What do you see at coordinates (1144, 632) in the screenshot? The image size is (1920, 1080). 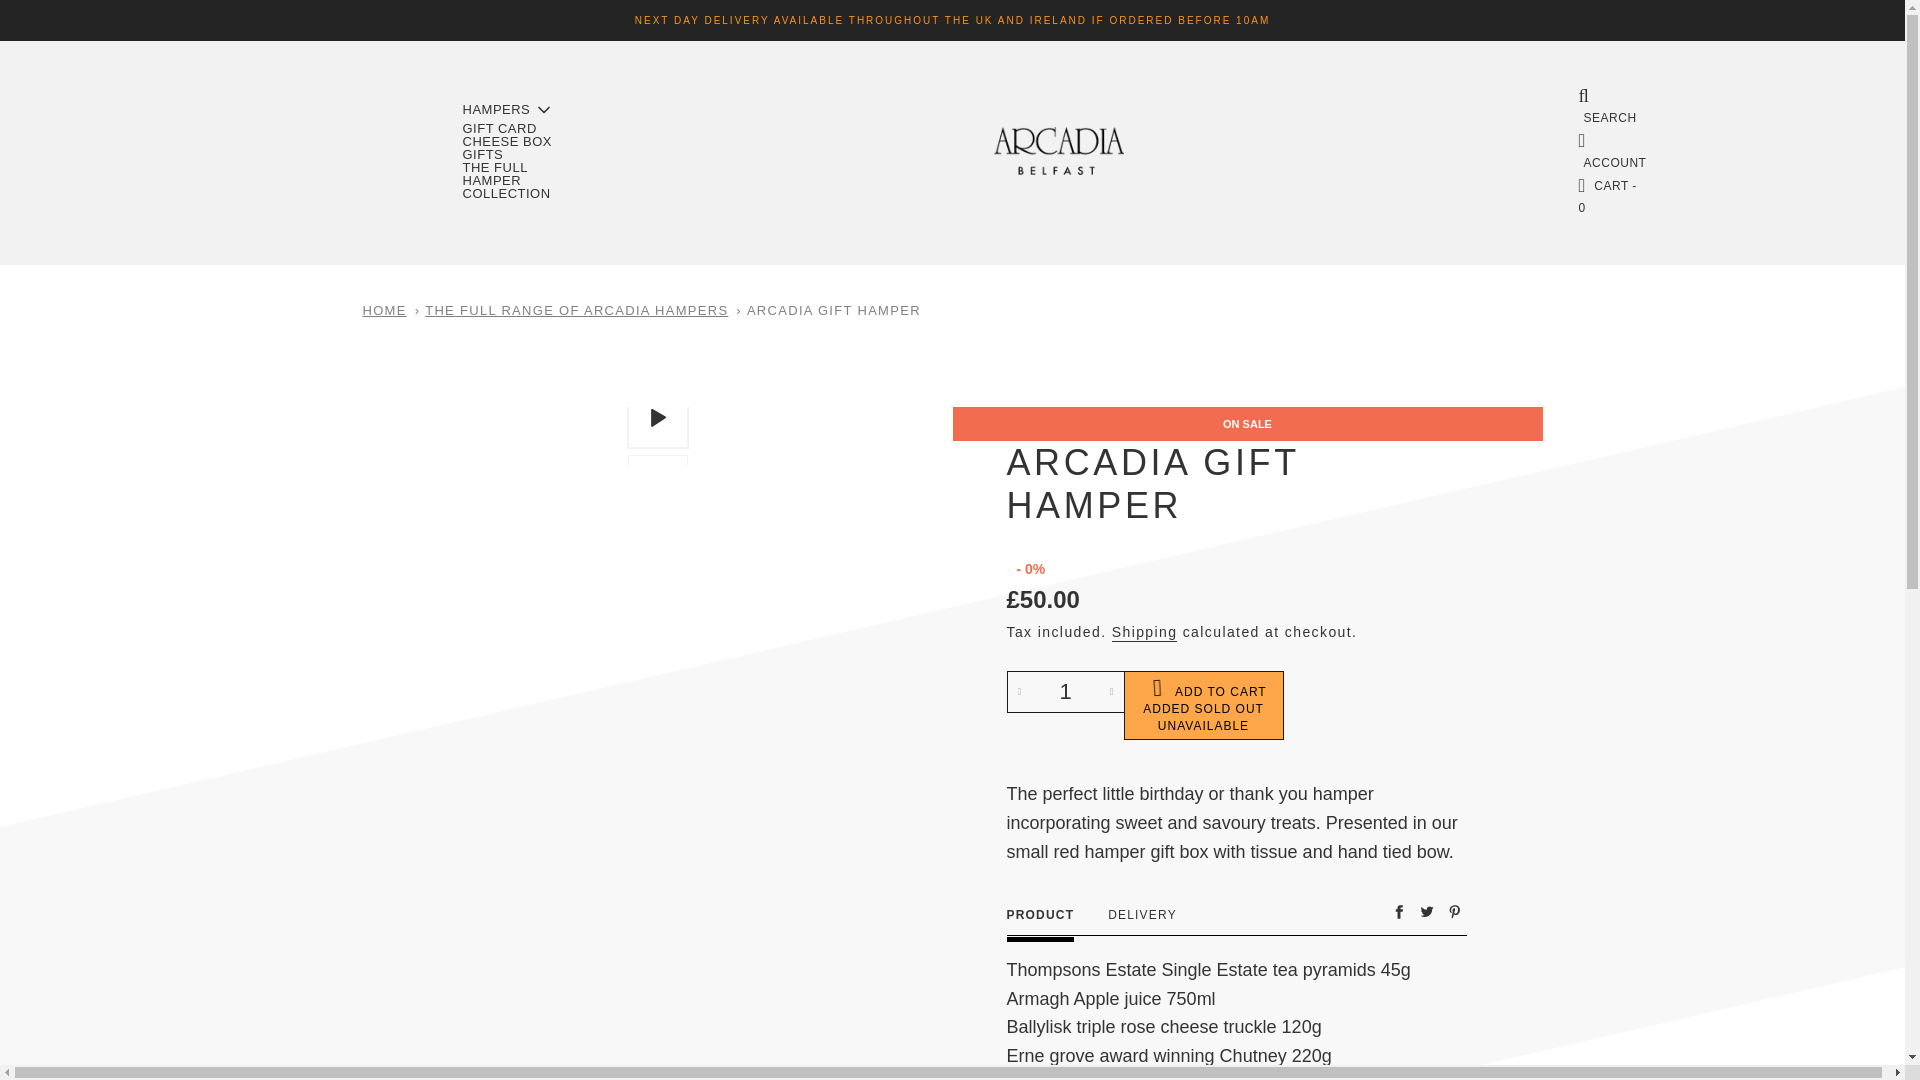 I see `Shipping` at bounding box center [1144, 632].